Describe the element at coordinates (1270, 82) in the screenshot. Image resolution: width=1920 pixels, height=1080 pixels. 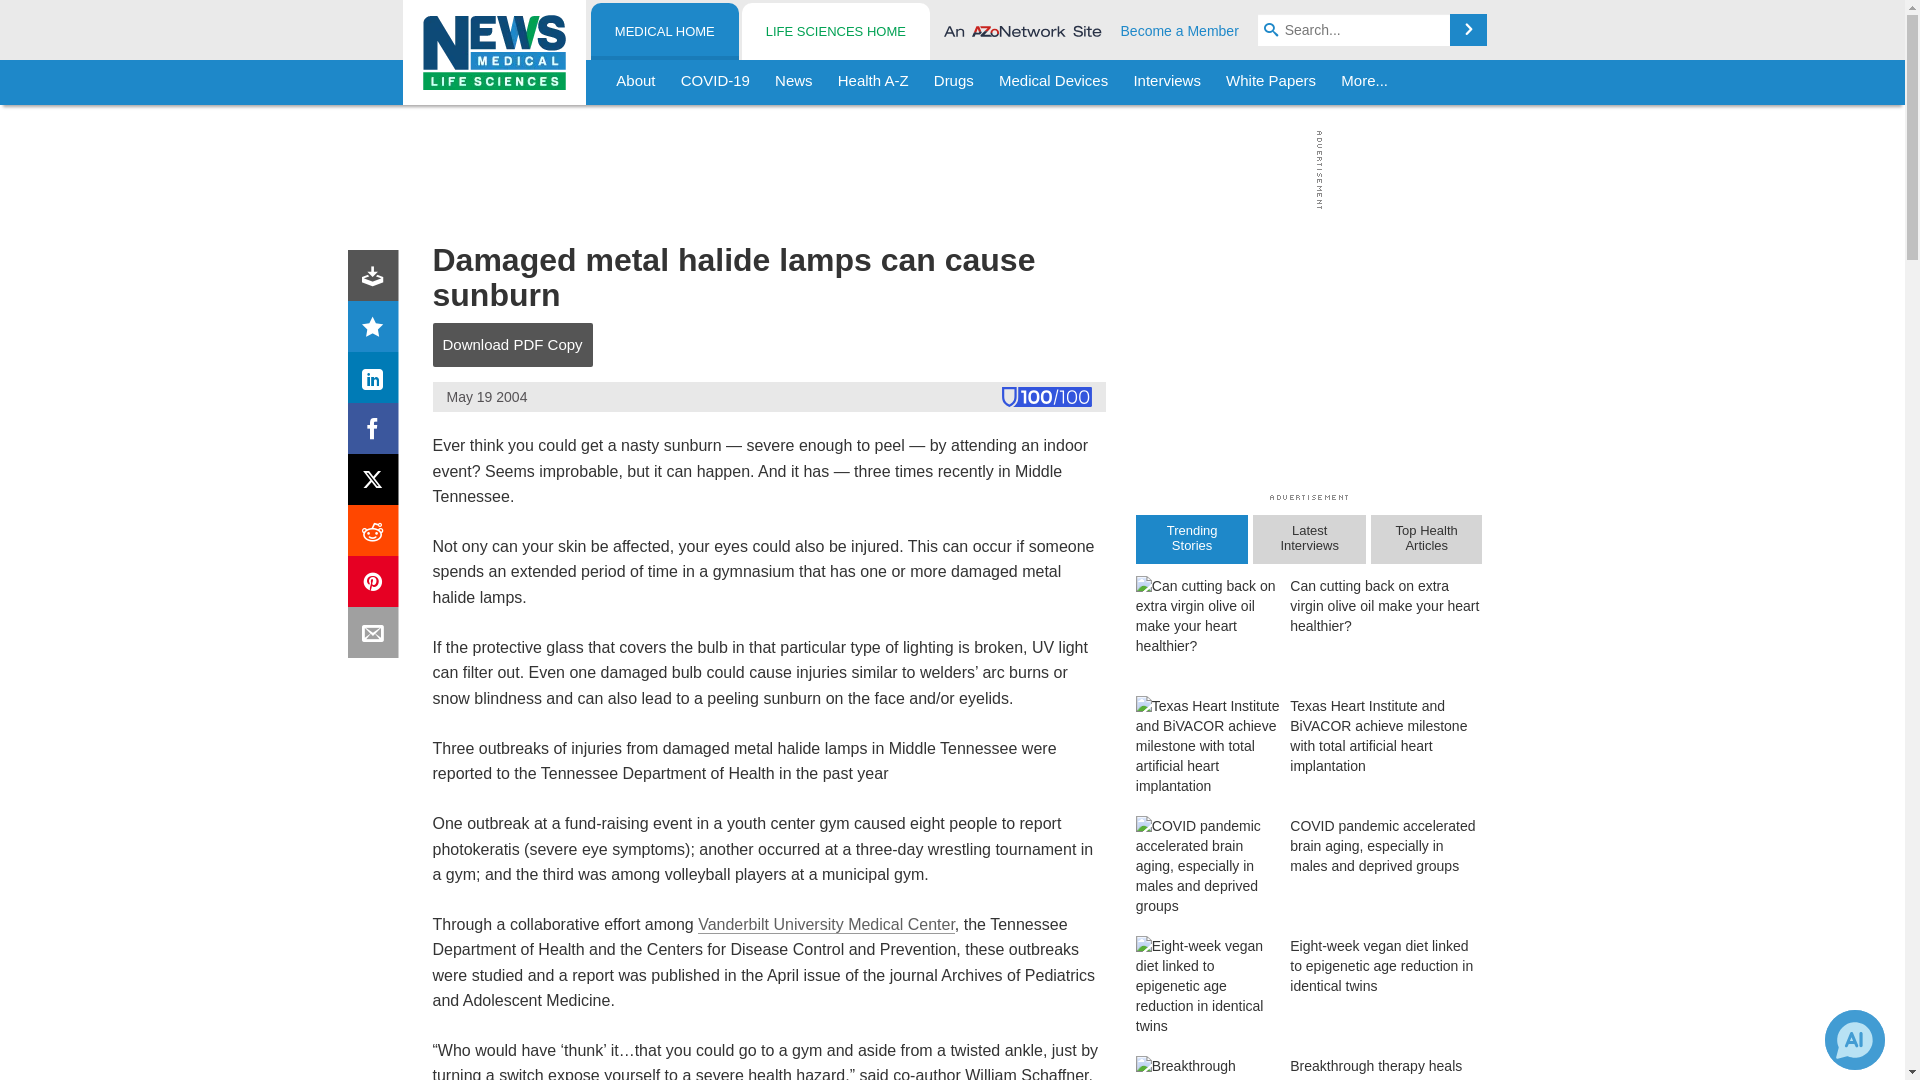
I see `White Papers` at that location.